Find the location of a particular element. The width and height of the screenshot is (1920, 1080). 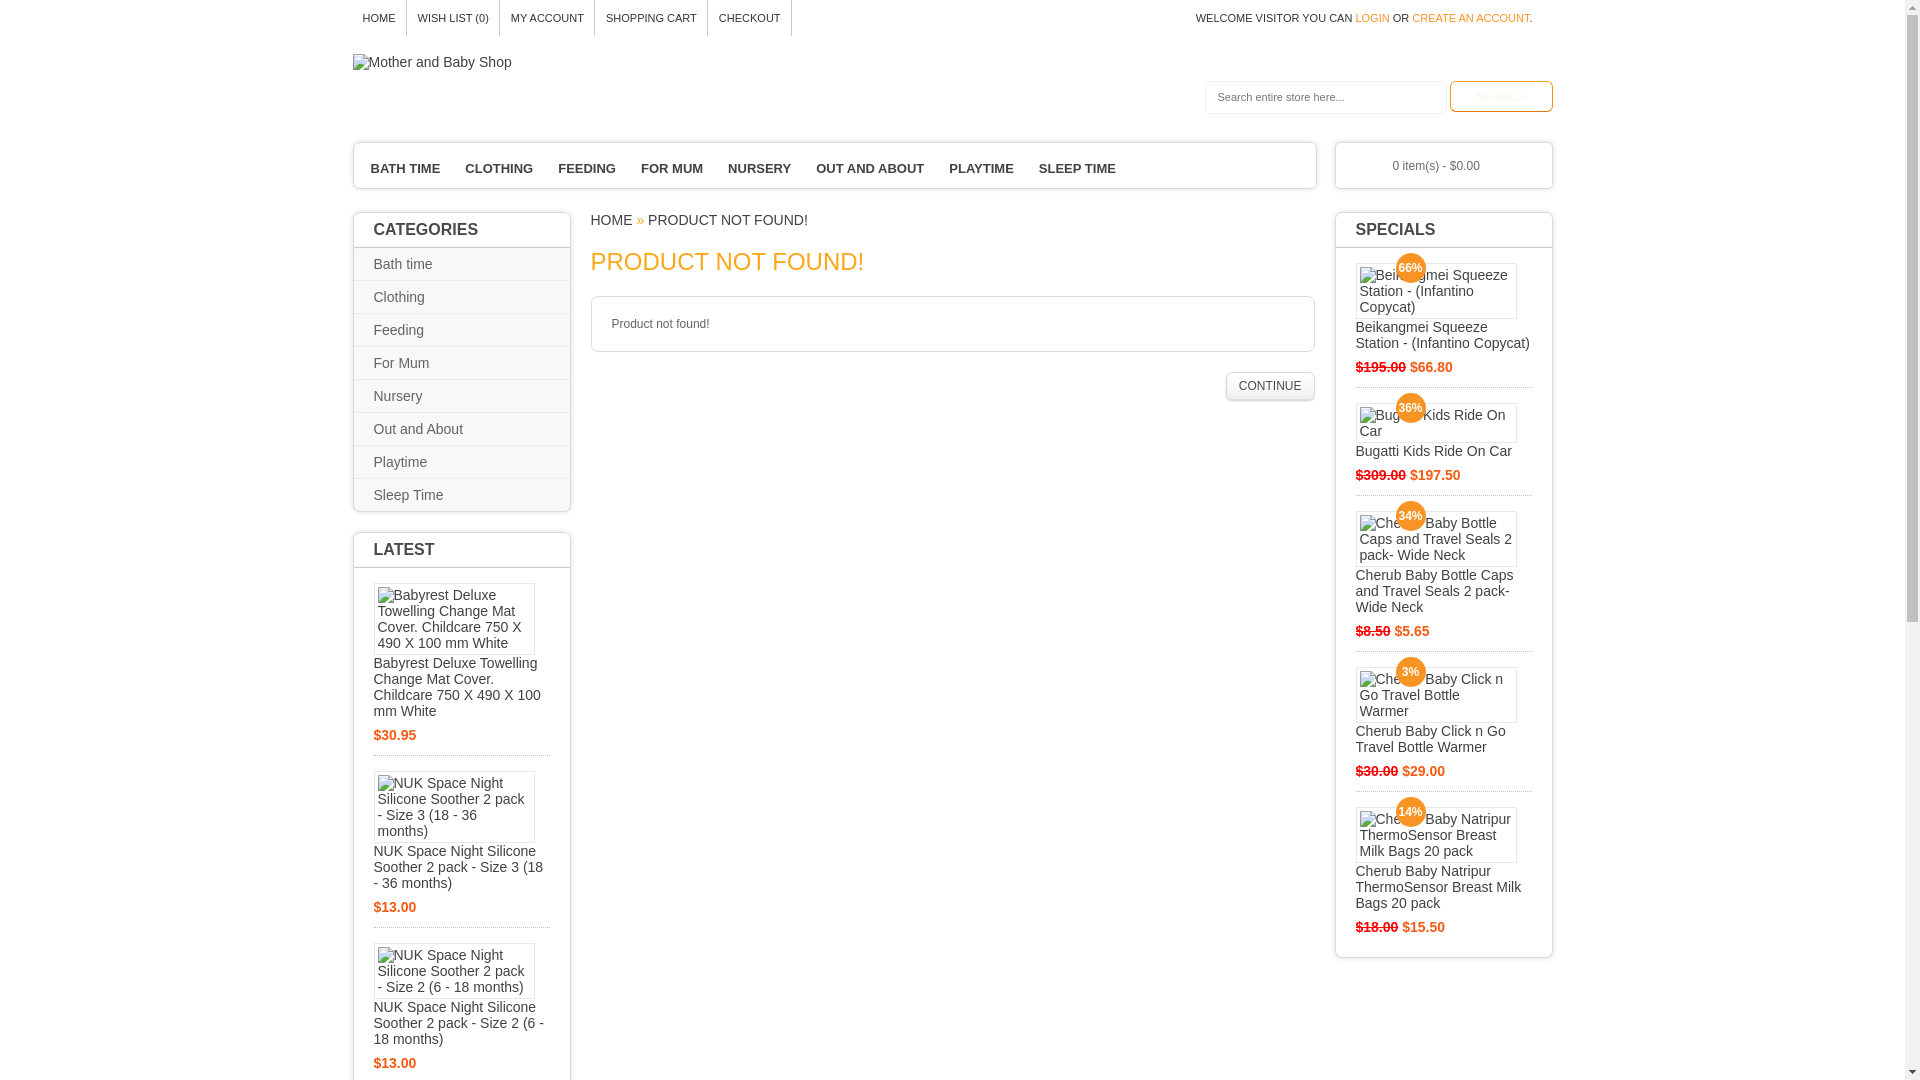

Out and About is located at coordinates (434, 429).